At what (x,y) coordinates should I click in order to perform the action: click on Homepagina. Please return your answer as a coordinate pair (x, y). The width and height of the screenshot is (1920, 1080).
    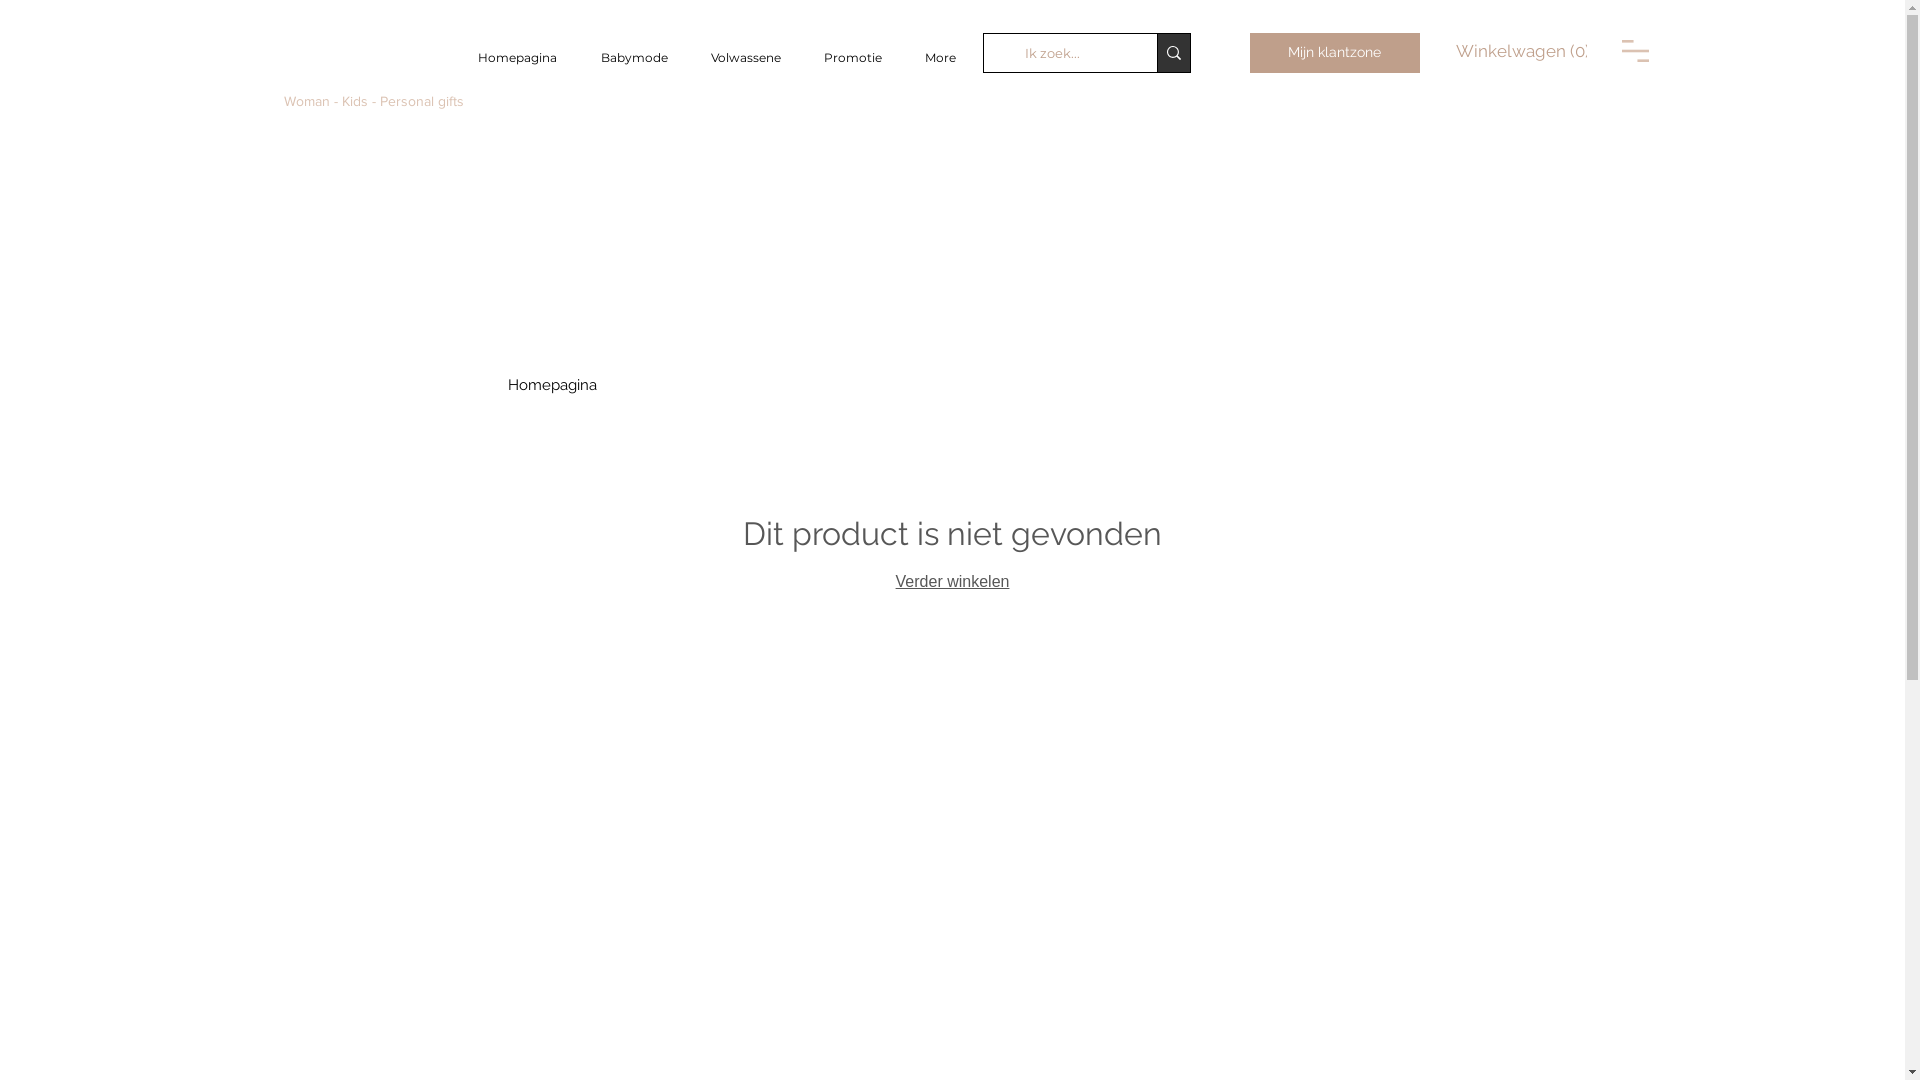
    Looking at the image, I should click on (518, 58).